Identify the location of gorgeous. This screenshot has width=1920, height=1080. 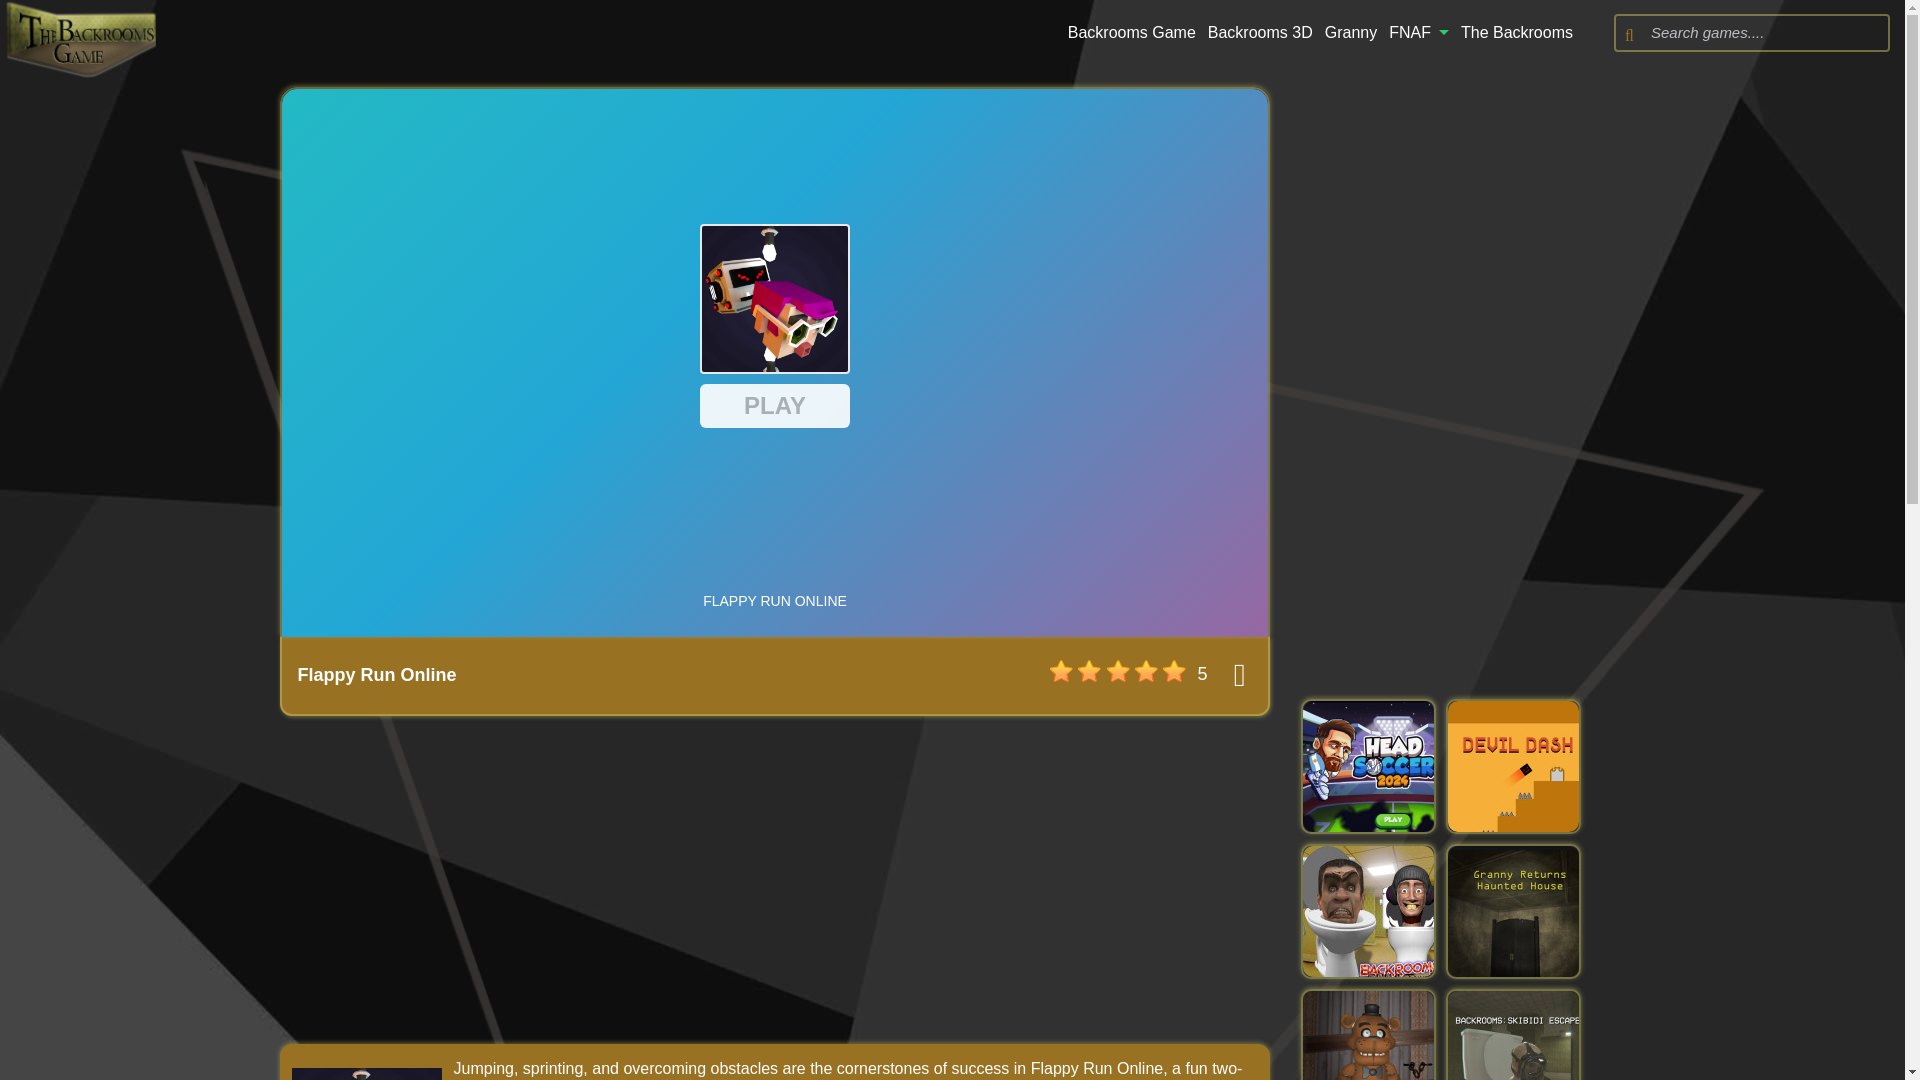
(1174, 671).